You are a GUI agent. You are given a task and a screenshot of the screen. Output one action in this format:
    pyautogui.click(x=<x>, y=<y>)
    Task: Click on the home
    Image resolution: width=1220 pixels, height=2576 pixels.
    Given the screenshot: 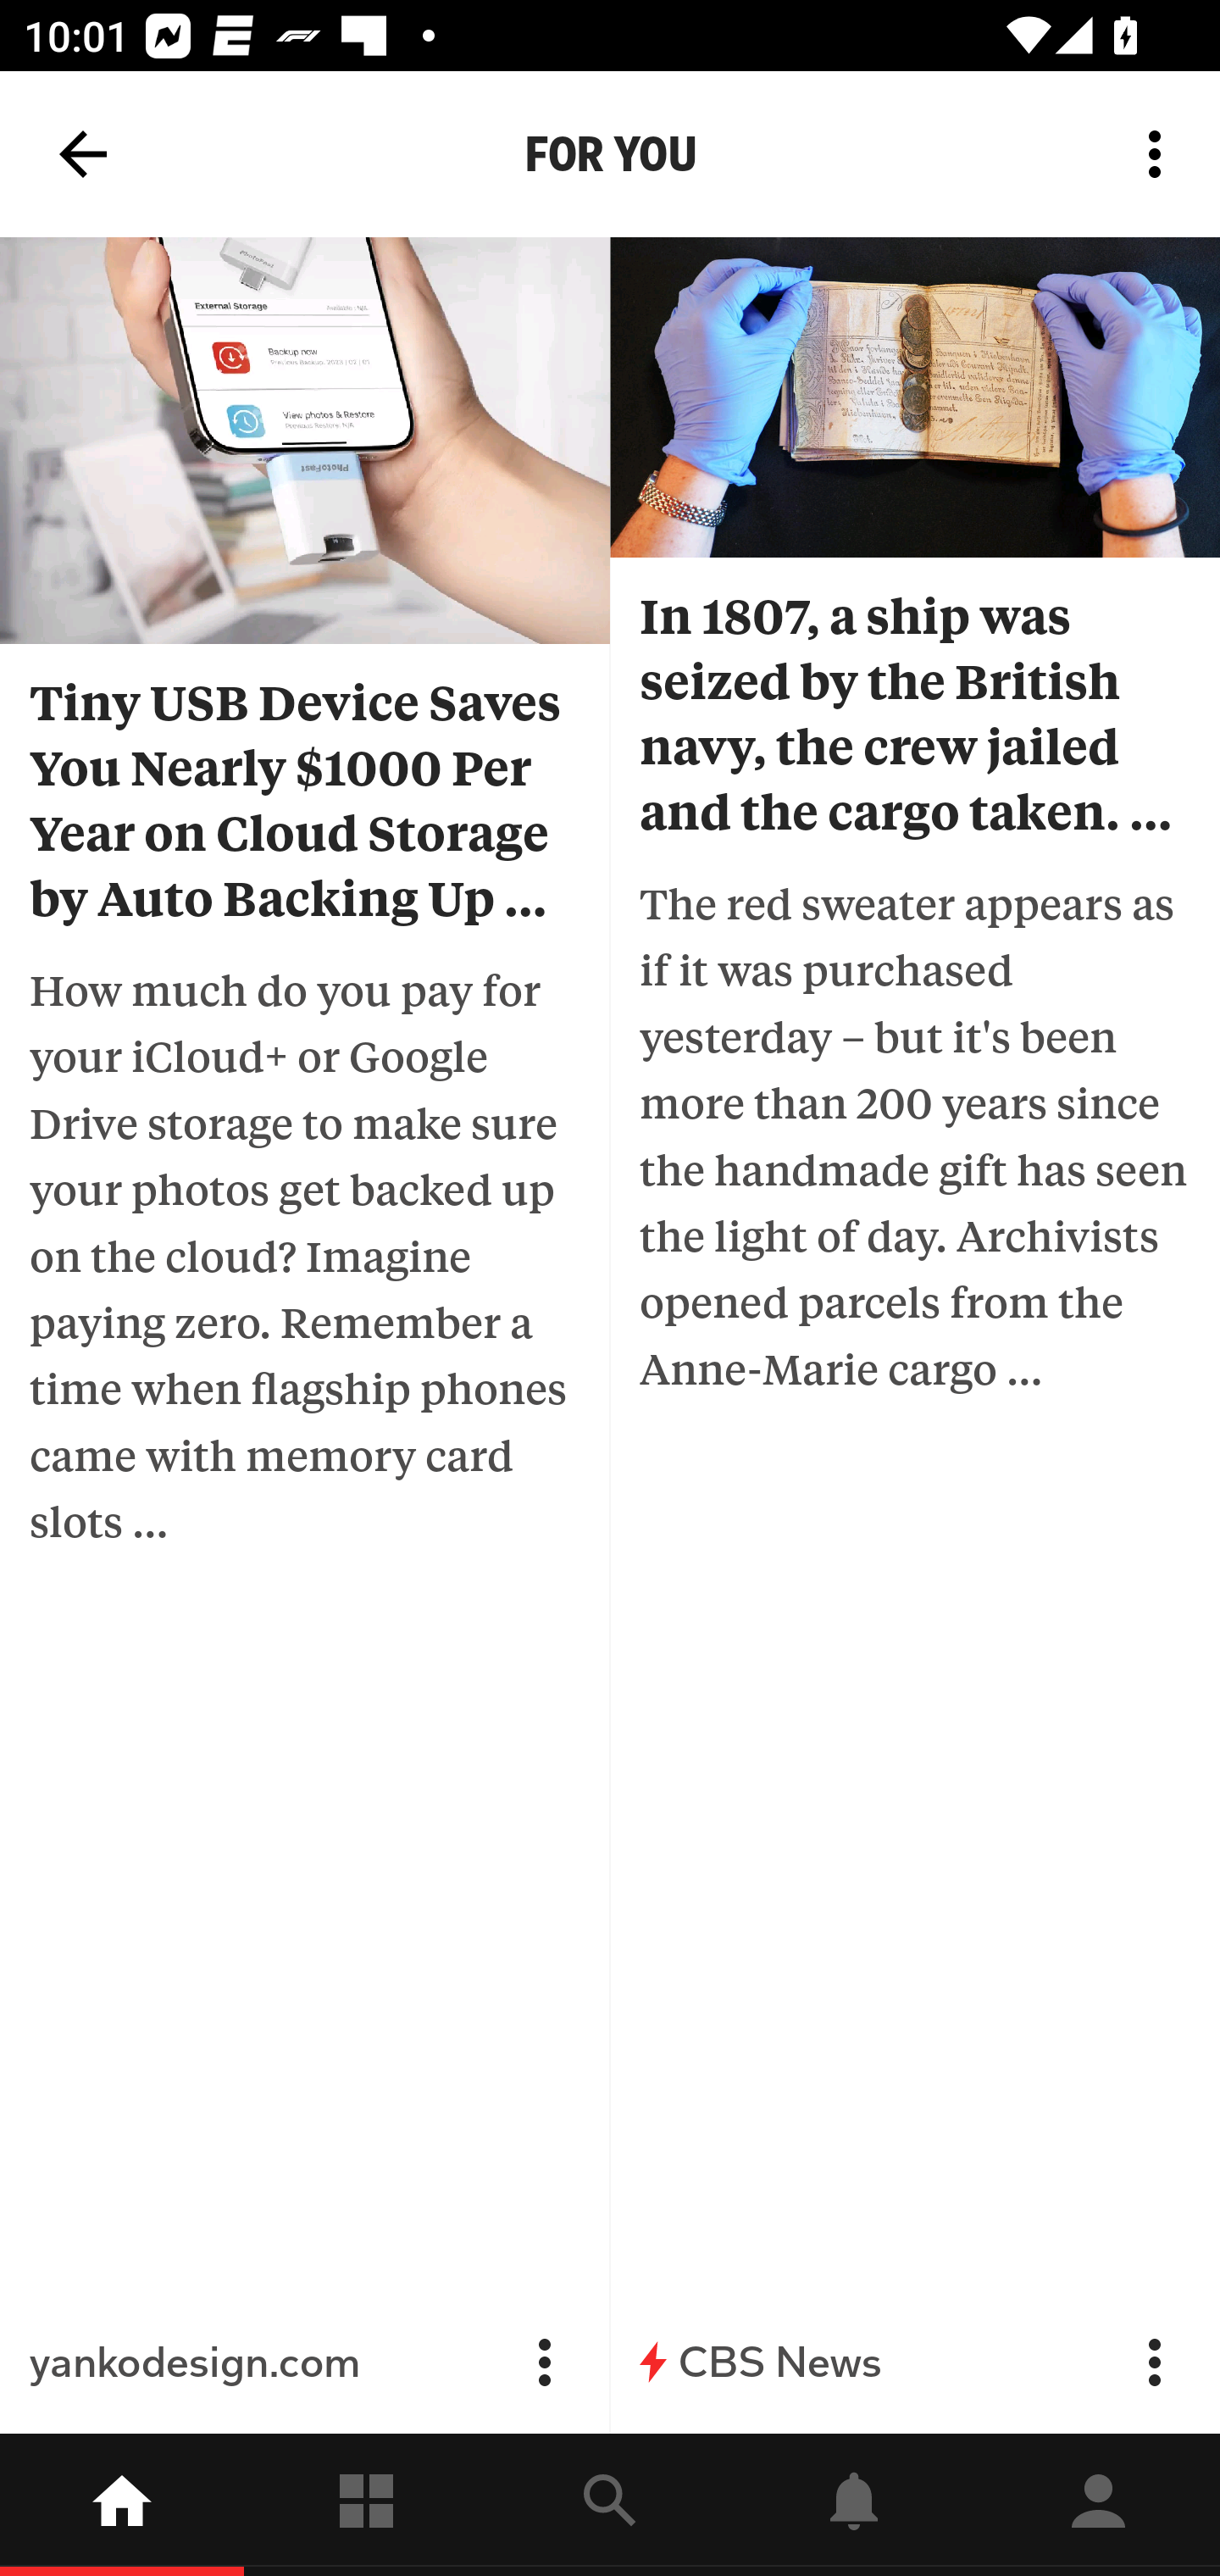 What is the action you would take?
    pyautogui.click(x=122, y=2505)
    